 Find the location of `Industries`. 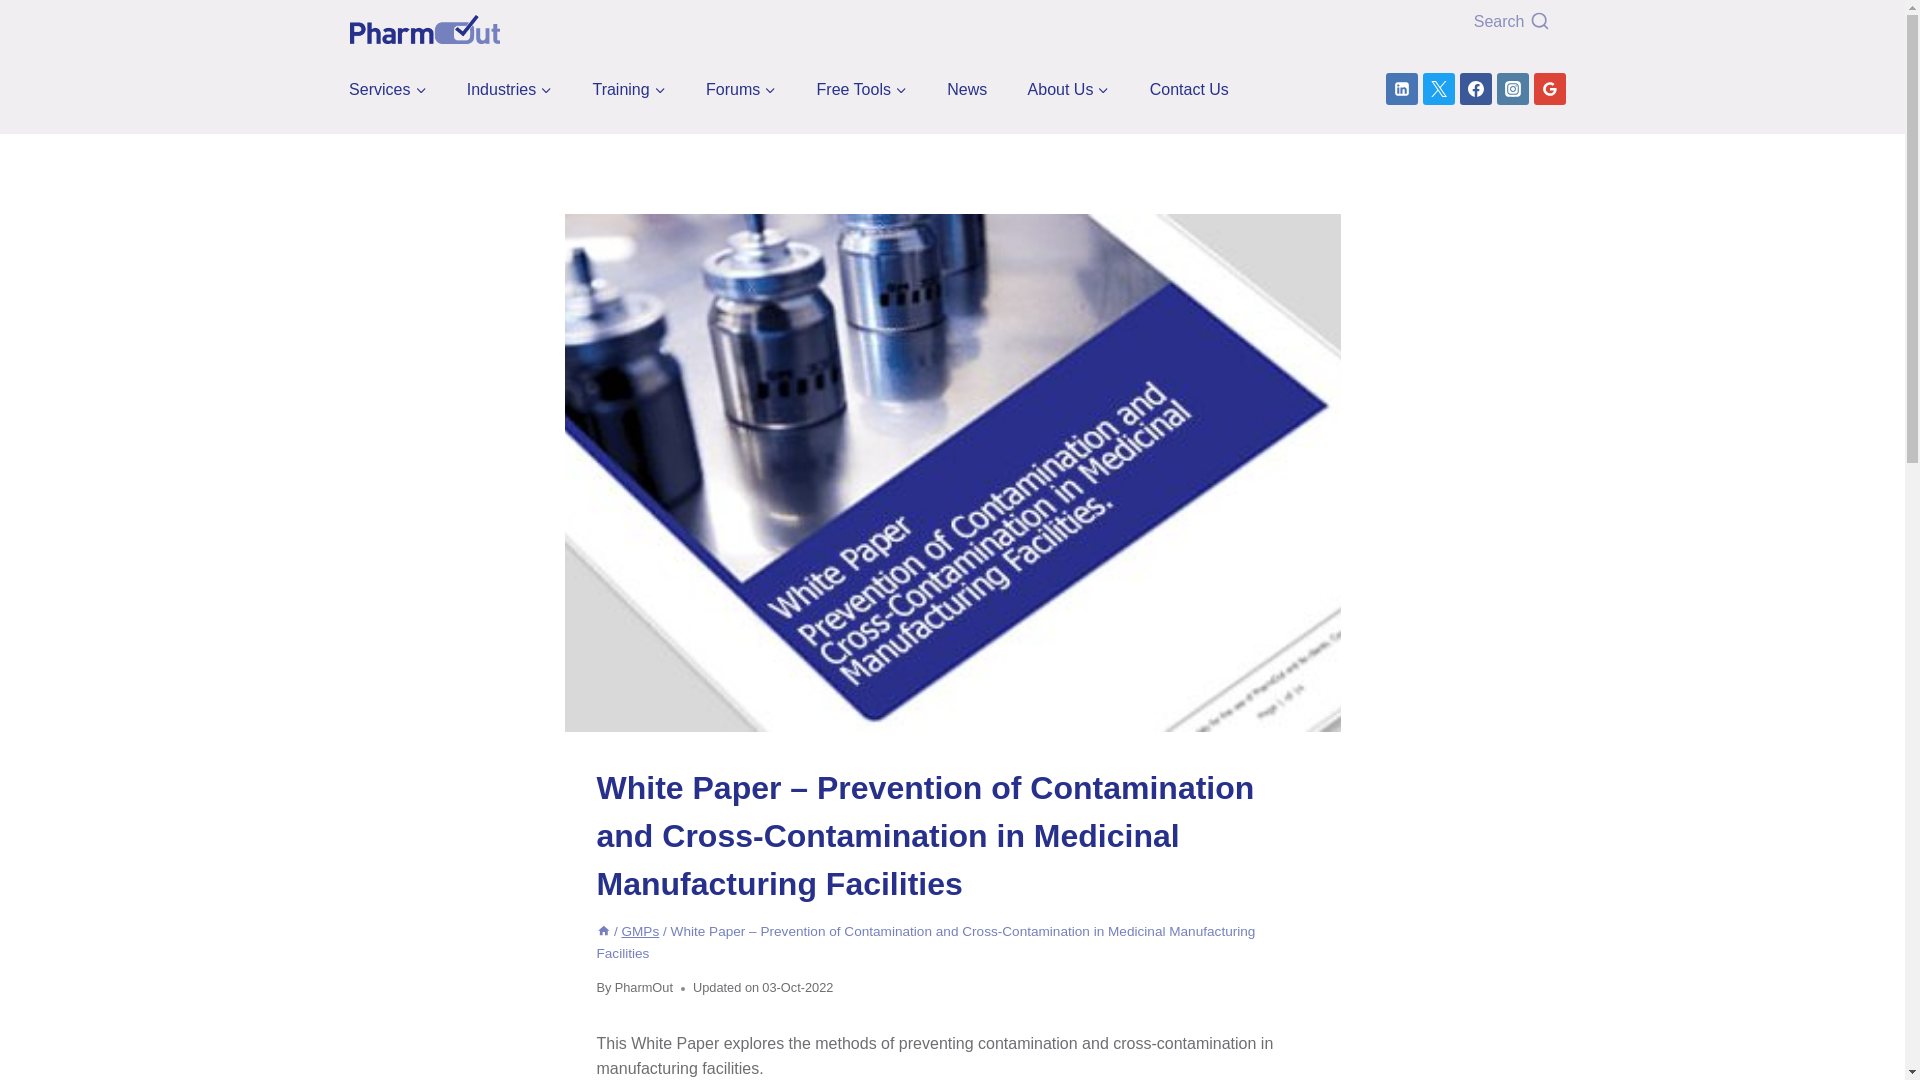

Industries is located at coordinates (509, 89).